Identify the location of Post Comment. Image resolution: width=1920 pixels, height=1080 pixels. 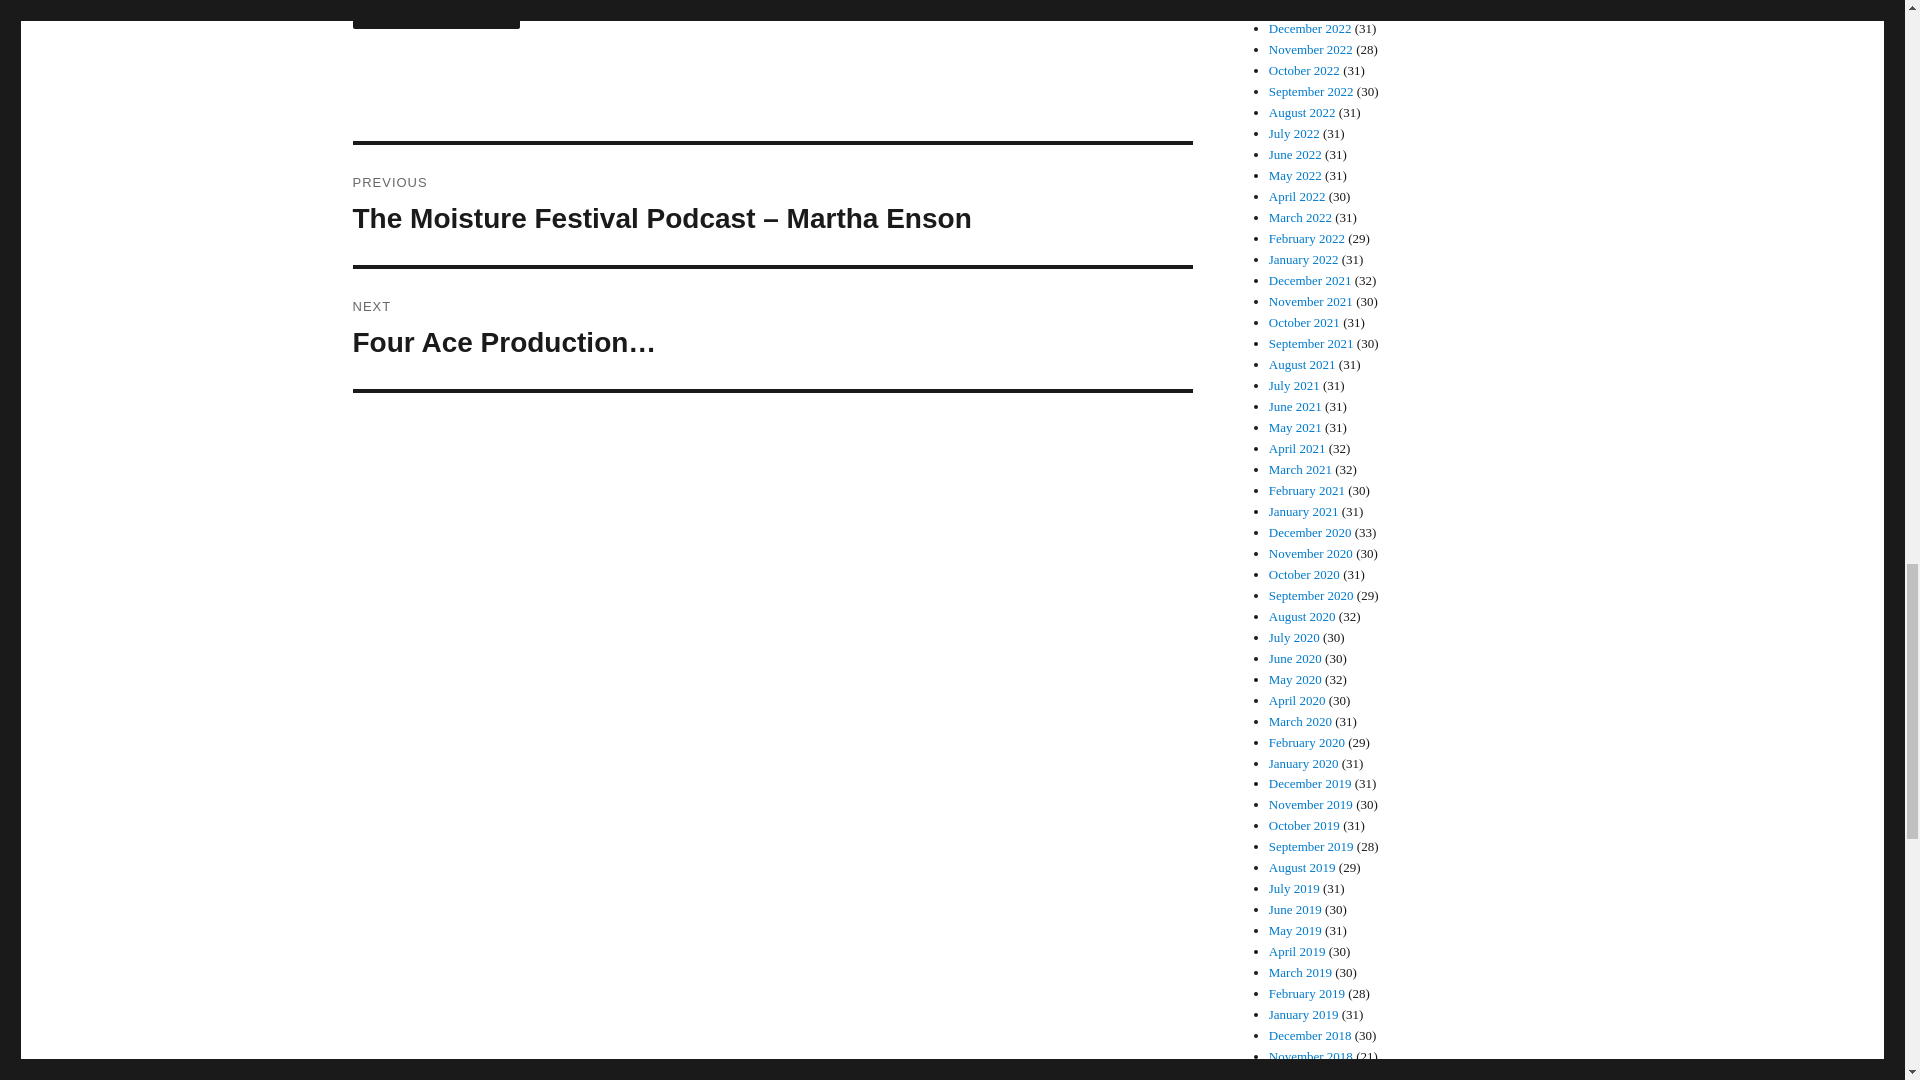
(436, 14).